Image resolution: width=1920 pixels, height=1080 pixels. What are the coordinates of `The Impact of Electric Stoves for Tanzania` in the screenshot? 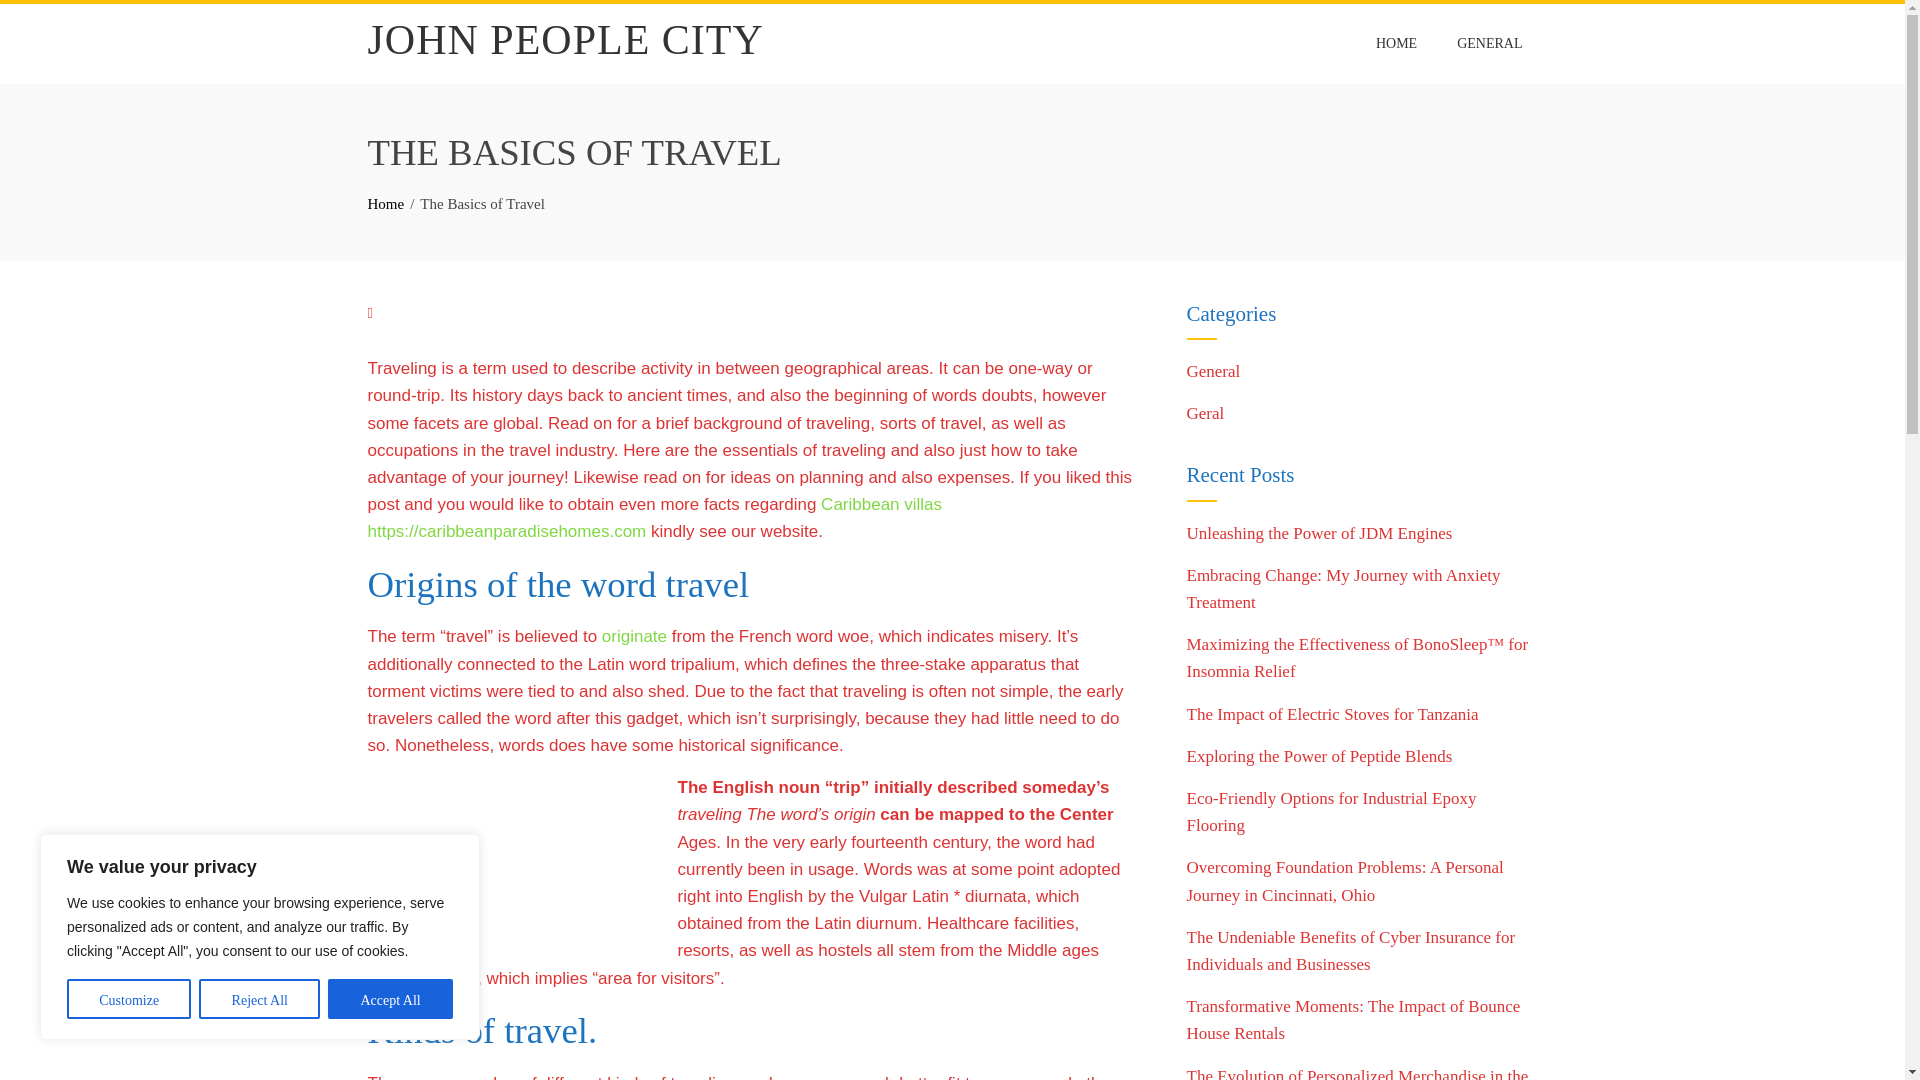 It's located at (1332, 714).